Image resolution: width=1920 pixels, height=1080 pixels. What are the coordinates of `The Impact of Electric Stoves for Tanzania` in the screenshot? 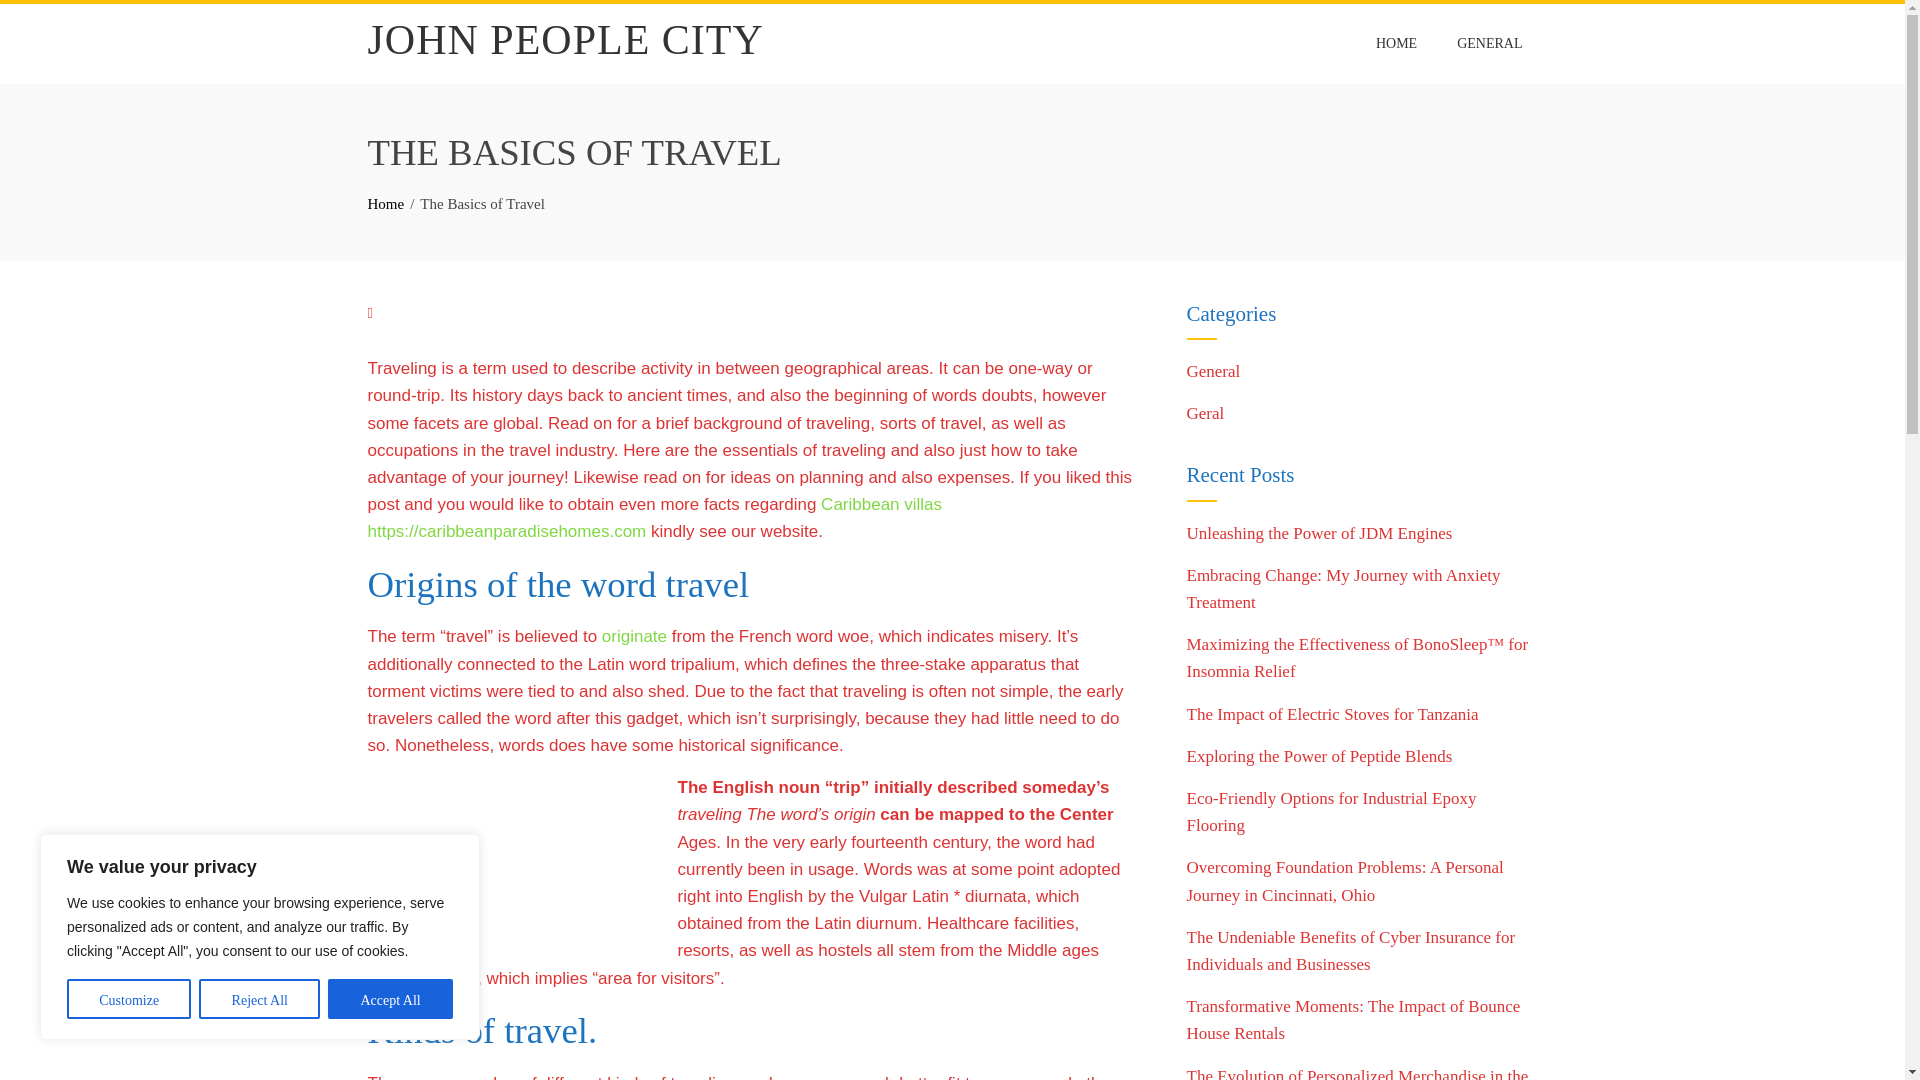 It's located at (1332, 714).